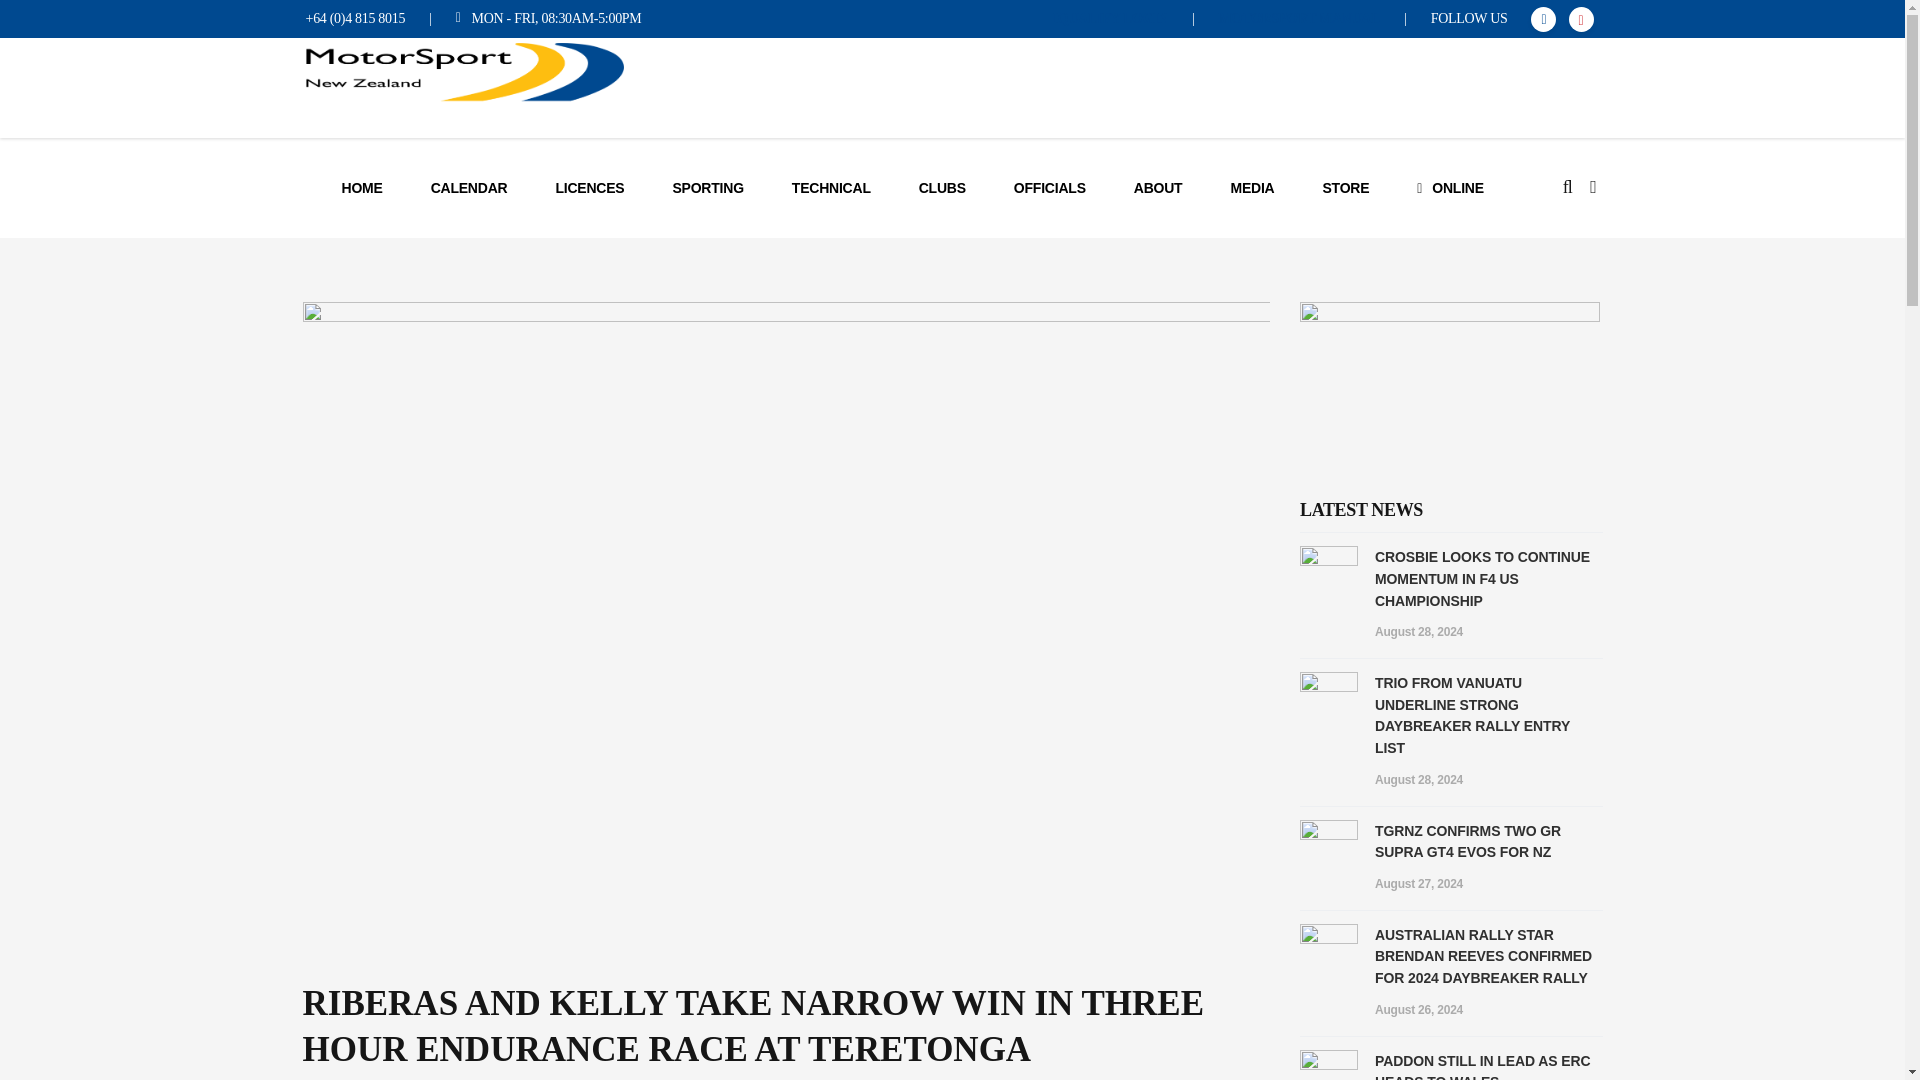 The image size is (1920, 1080). I want to click on MOTORSPORT MANUAL, so click(1300, 18).